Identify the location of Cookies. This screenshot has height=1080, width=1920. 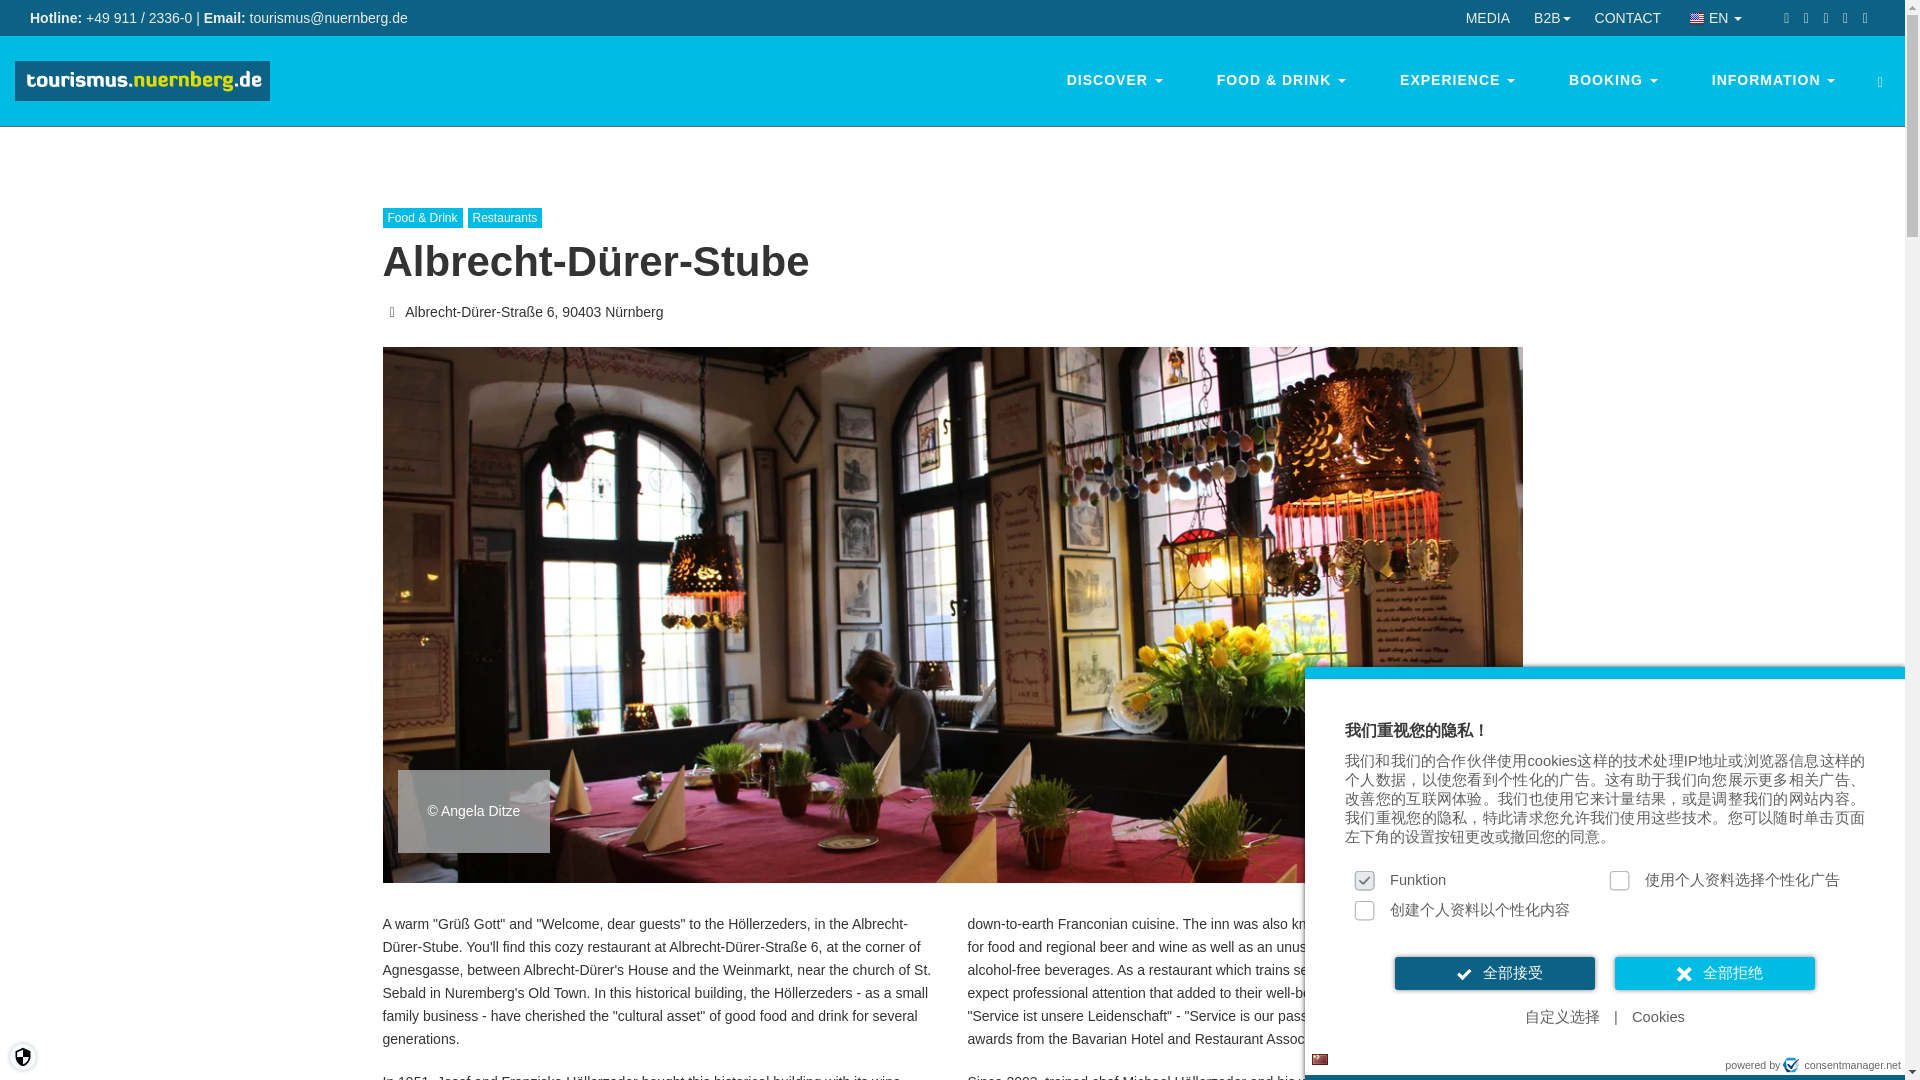
(1658, 1017).